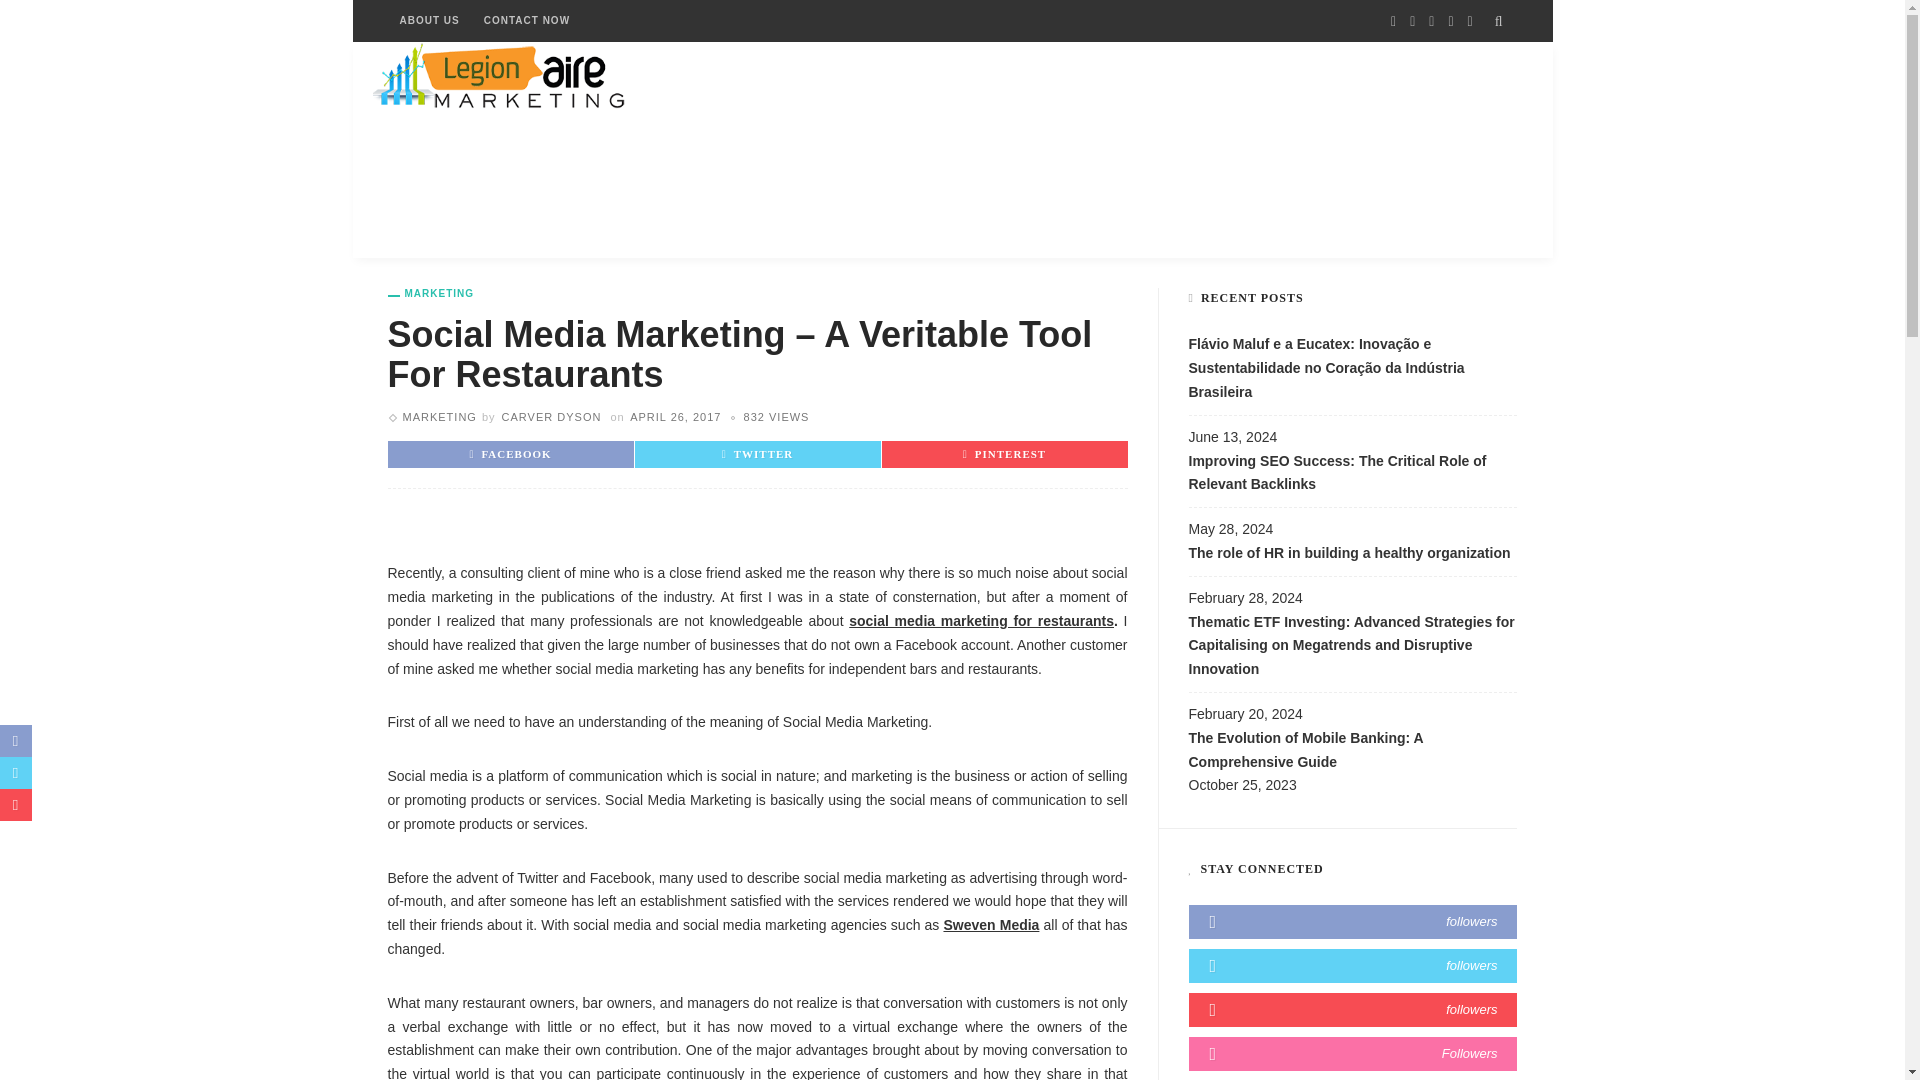  What do you see at coordinates (552, 417) in the screenshot?
I see `CARVER DYSON` at bounding box center [552, 417].